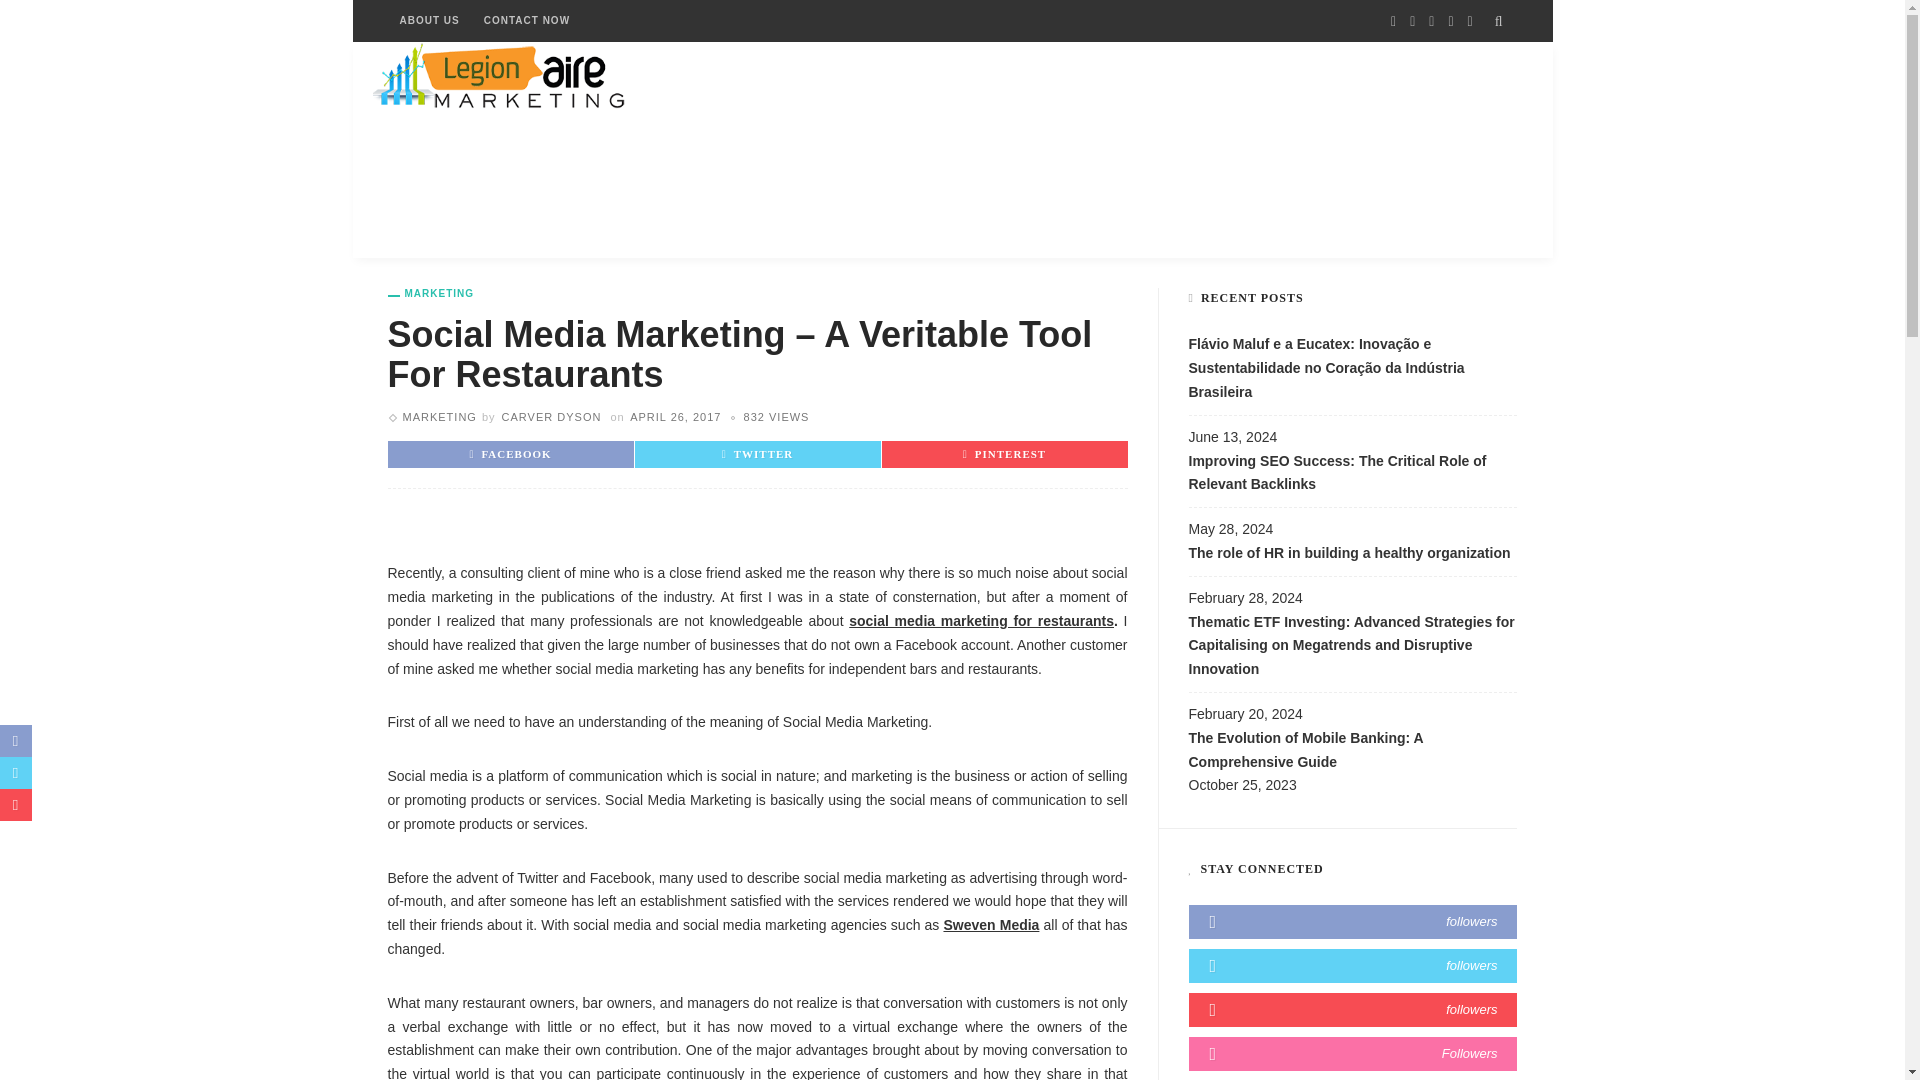  What do you see at coordinates (552, 417) in the screenshot?
I see `CARVER DYSON` at bounding box center [552, 417].